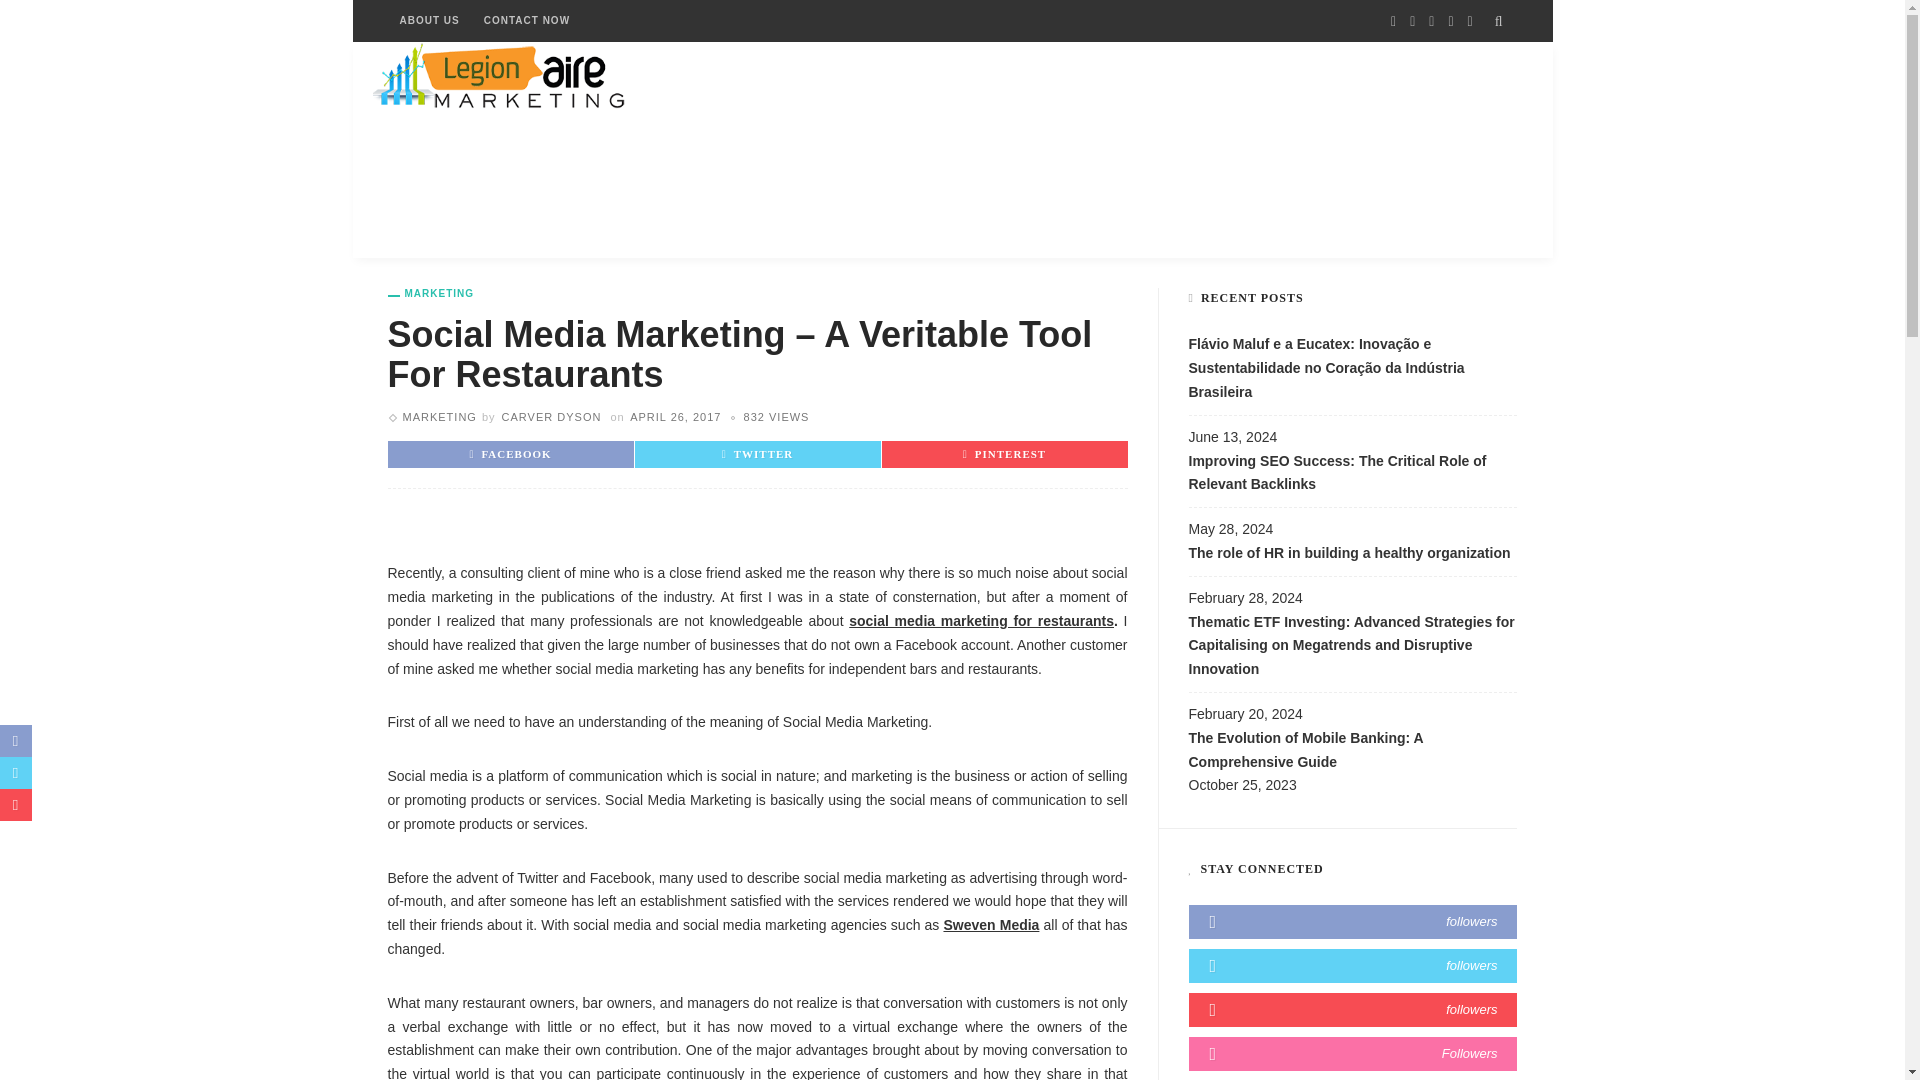  What do you see at coordinates (552, 417) in the screenshot?
I see `CARVER DYSON` at bounding box center [552, 417].